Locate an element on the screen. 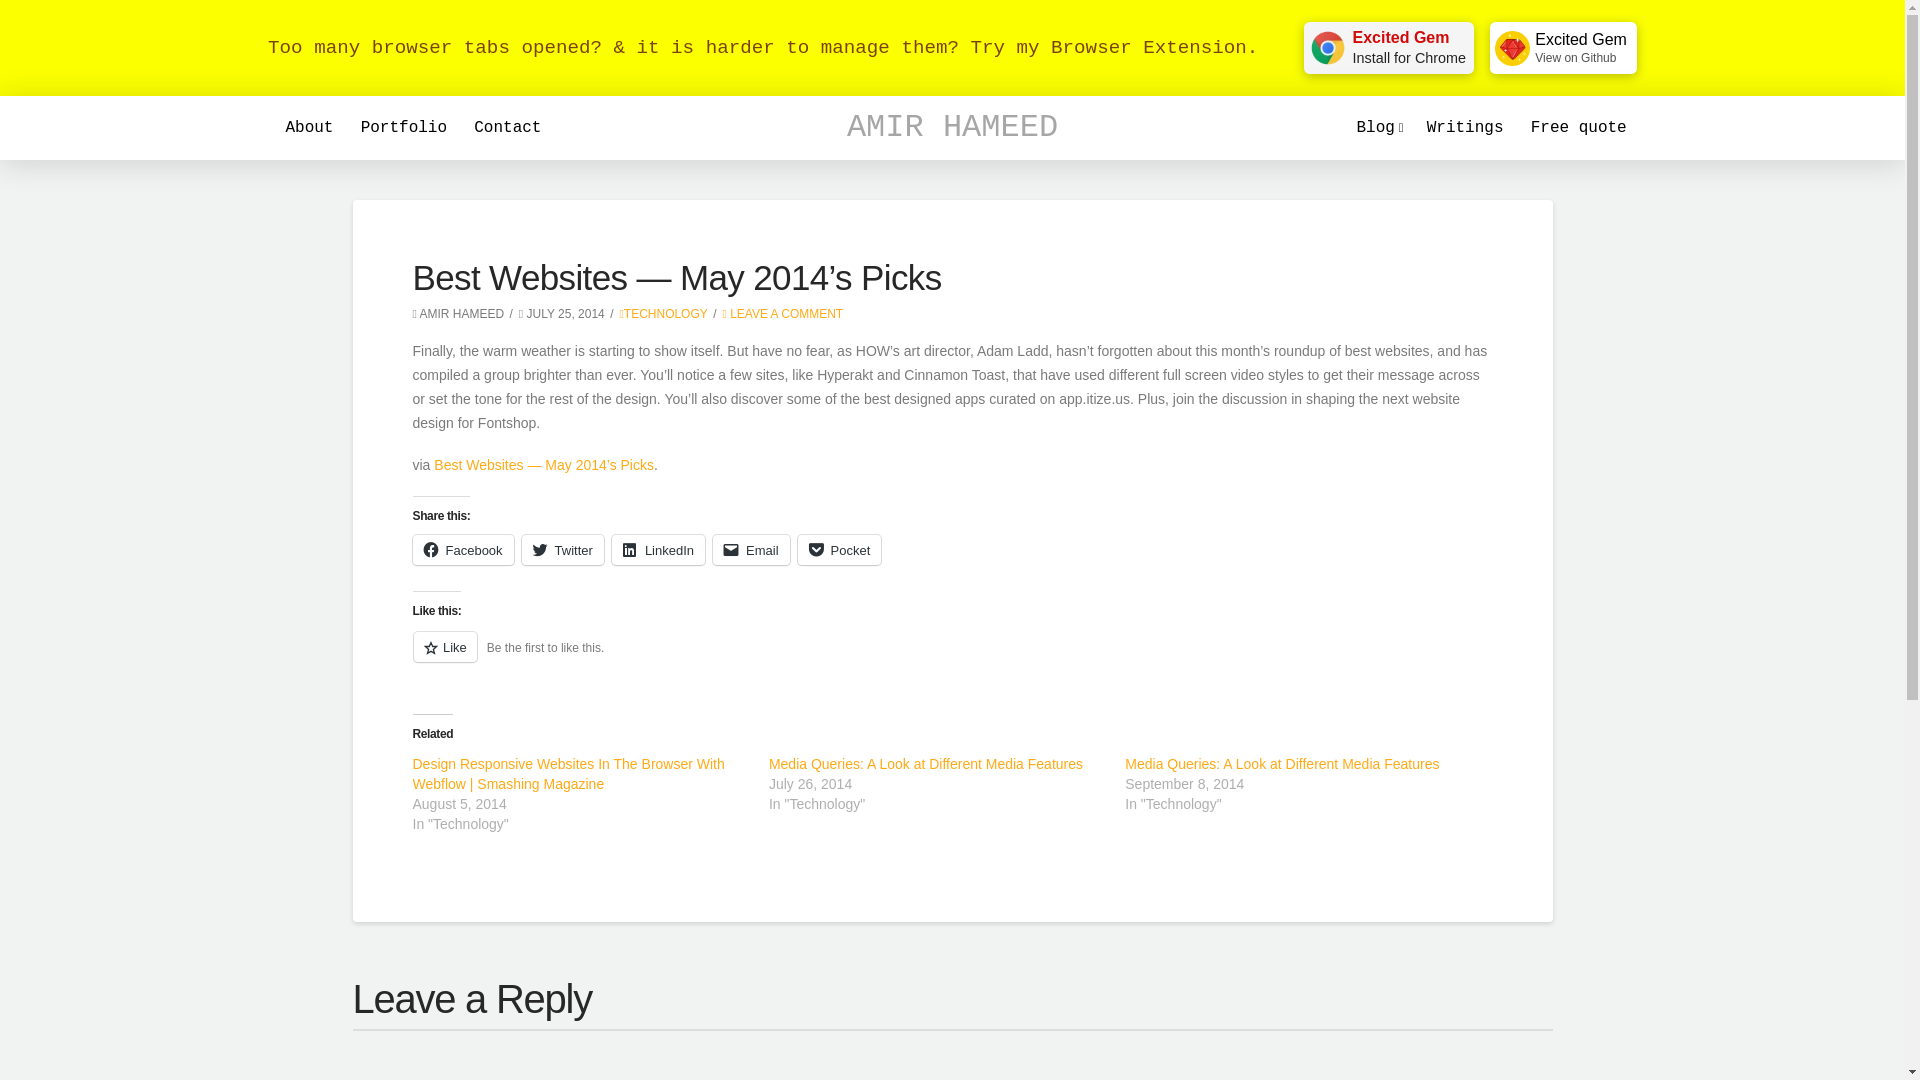  Portfolio is located at coordinates (404, 128).